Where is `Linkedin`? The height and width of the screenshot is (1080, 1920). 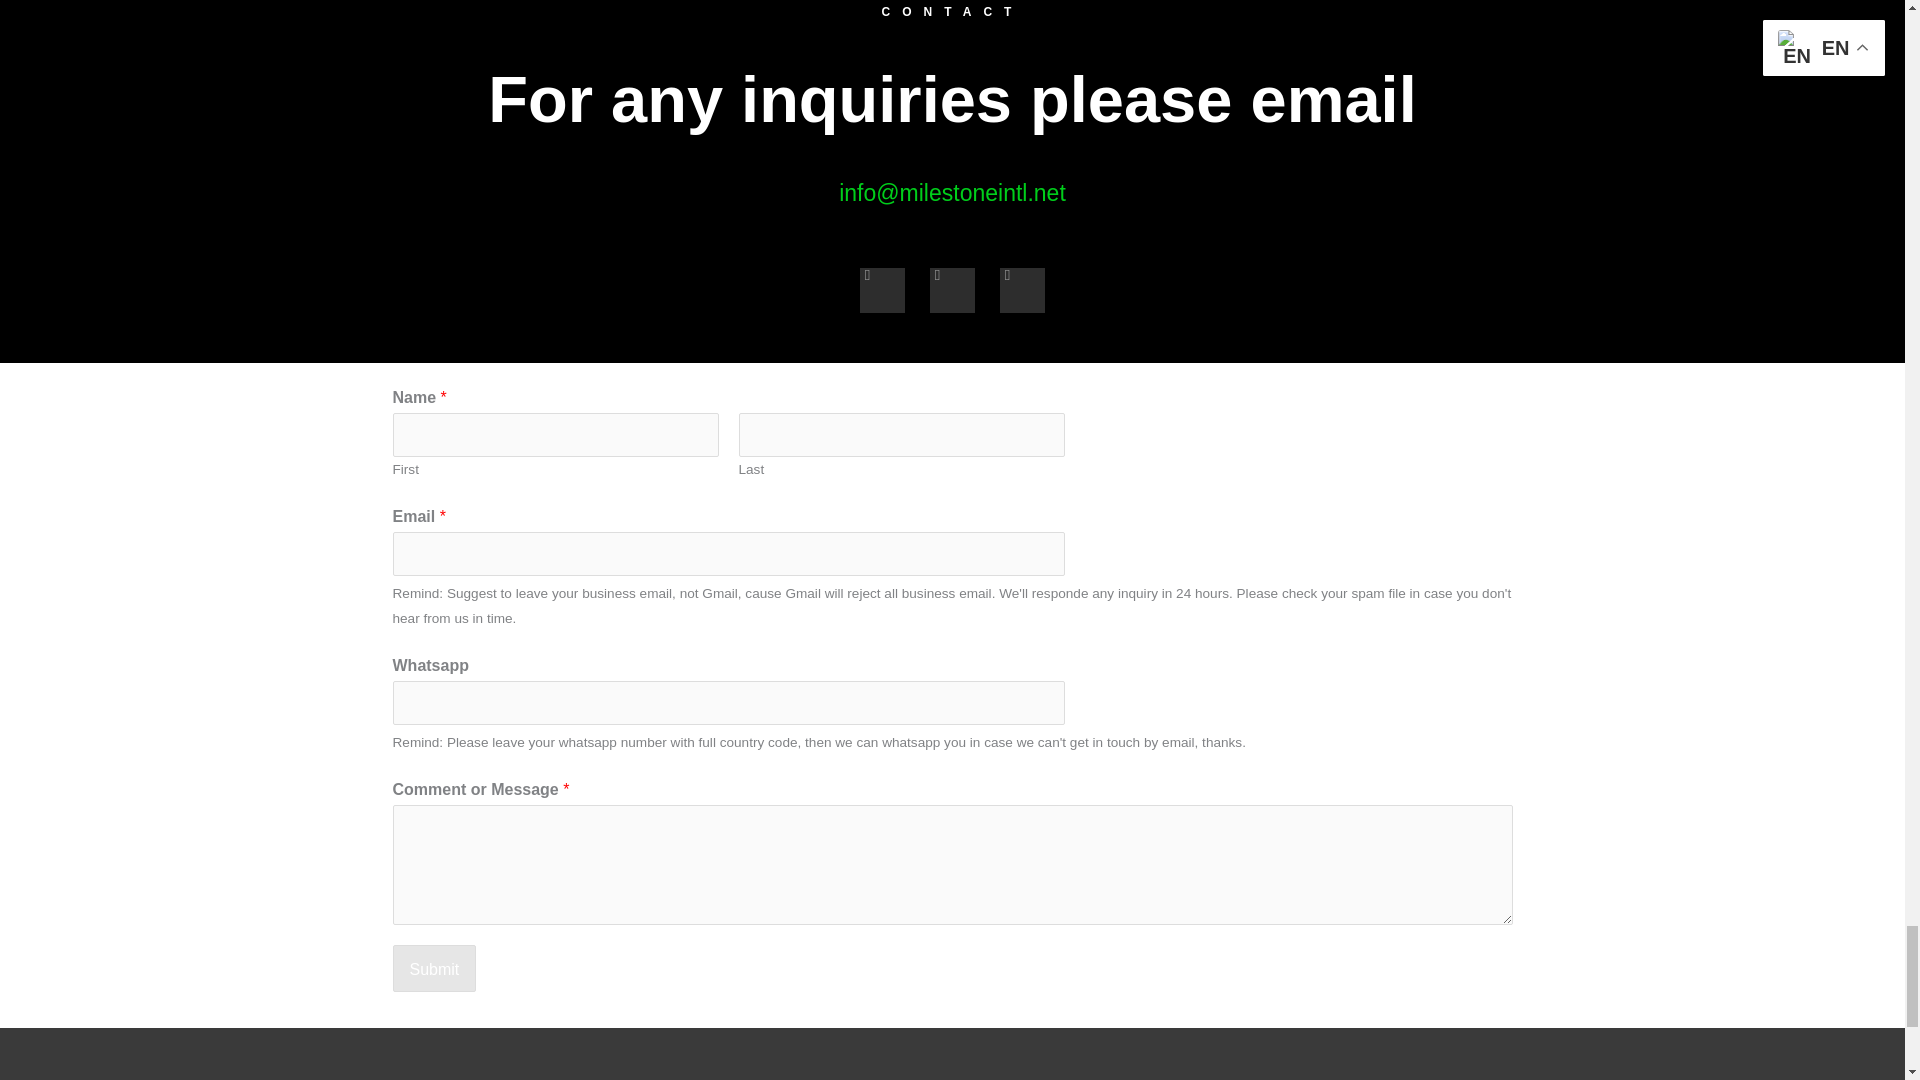 Linkedin is located at coordinates (882, 290).